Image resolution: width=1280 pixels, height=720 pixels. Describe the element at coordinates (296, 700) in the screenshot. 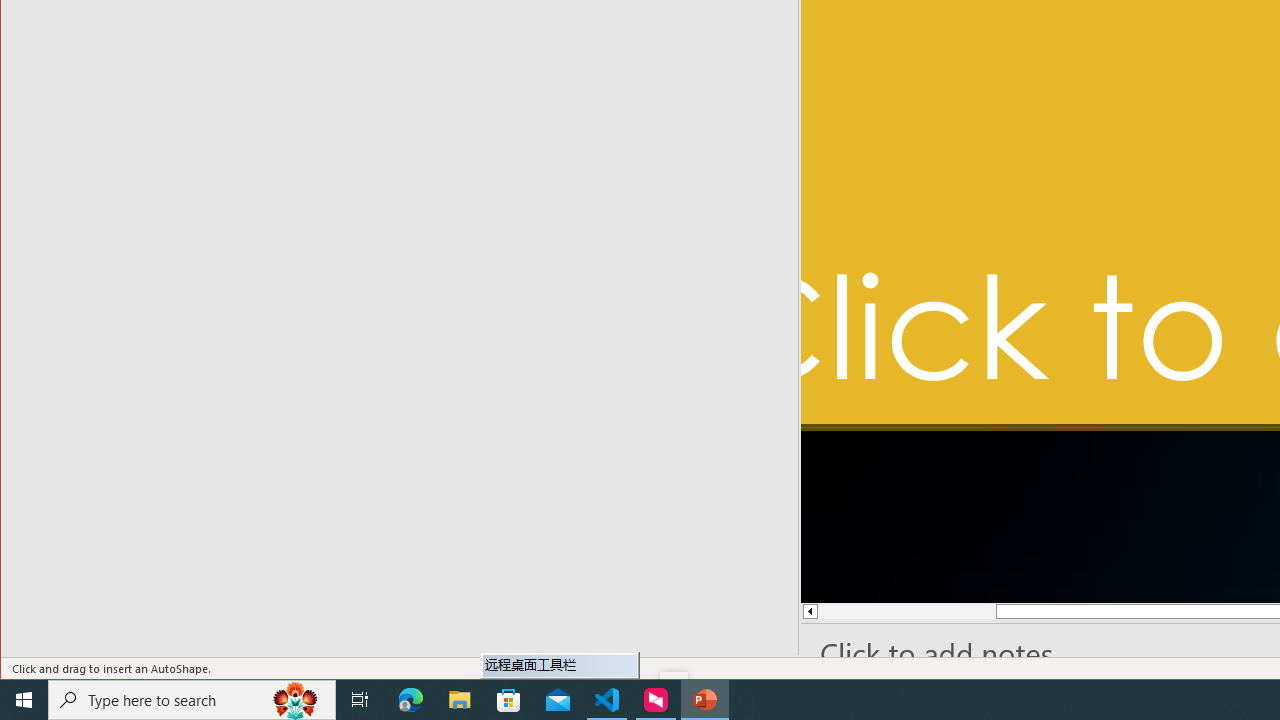

I see `Search highlights icon opens search home window` at that location.